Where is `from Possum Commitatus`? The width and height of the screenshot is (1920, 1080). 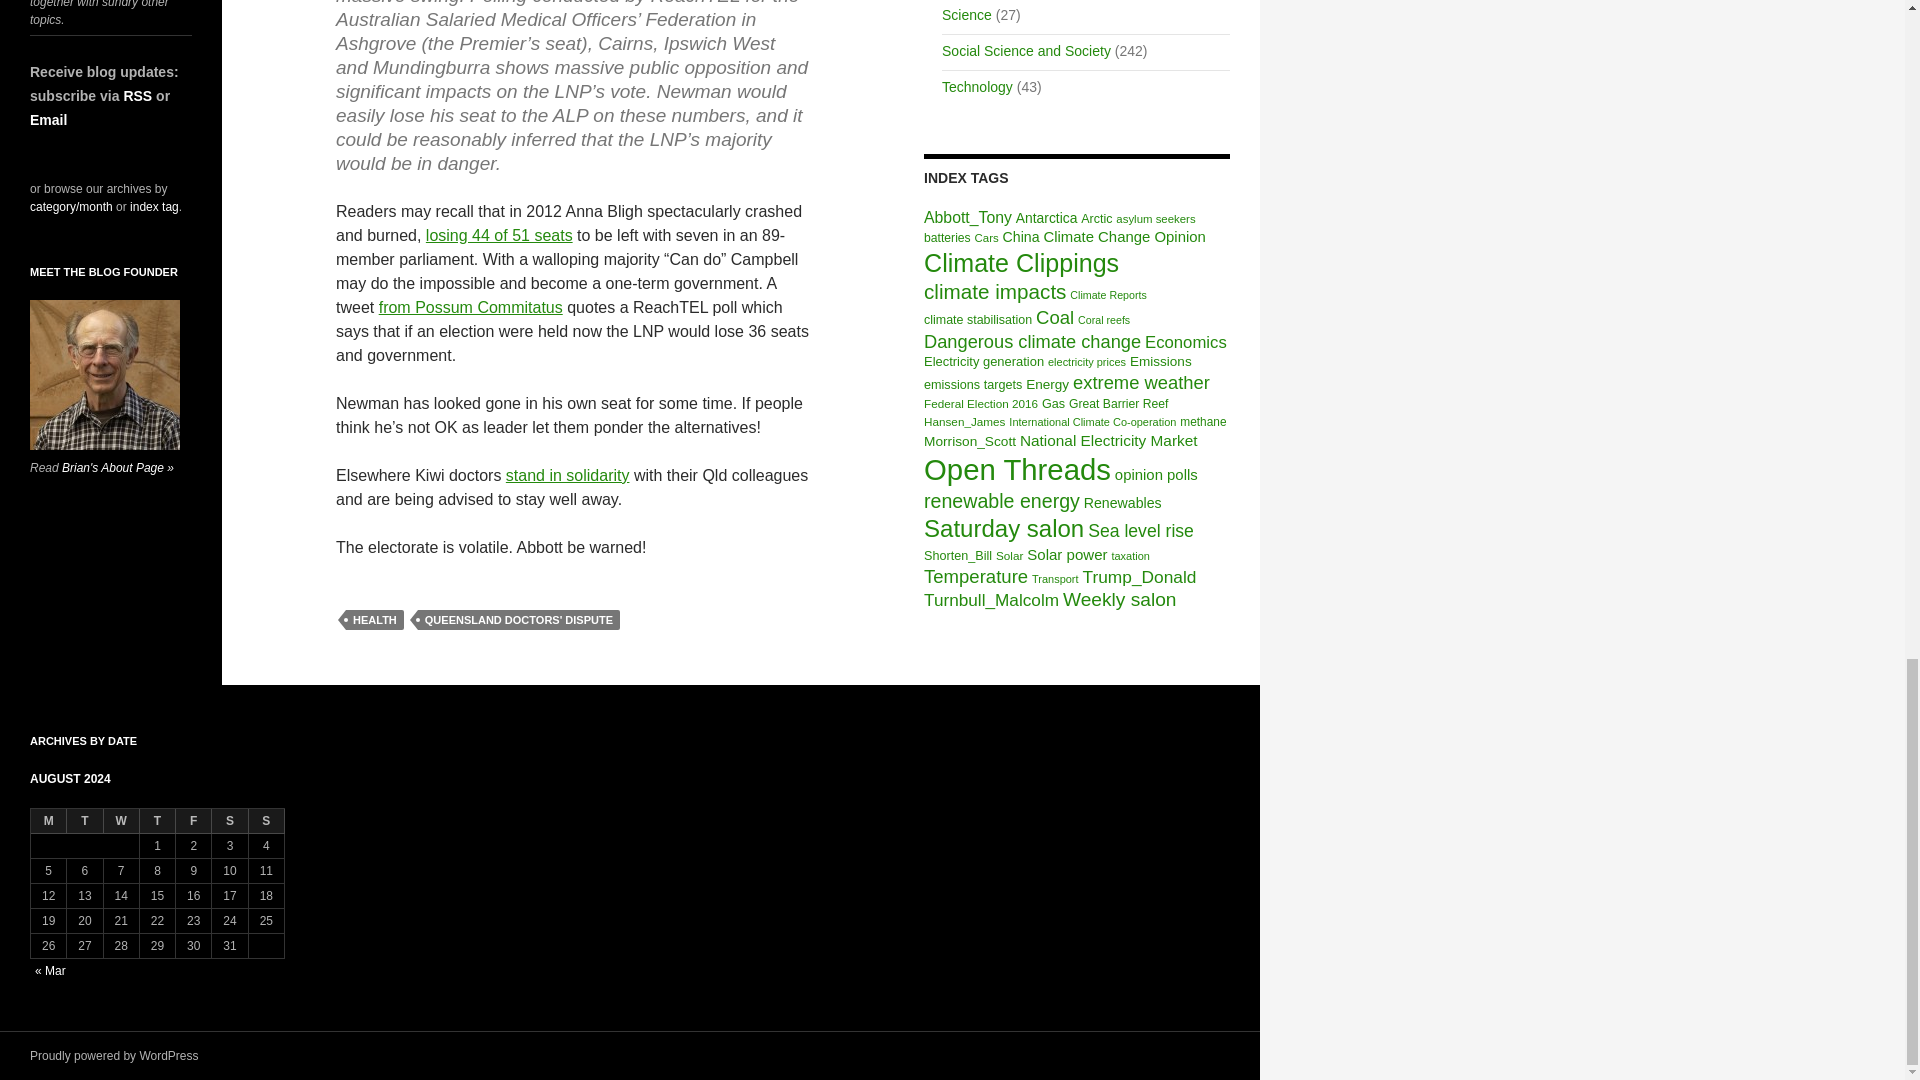
from Possum Commitatus is located at coordinates (470, 308).